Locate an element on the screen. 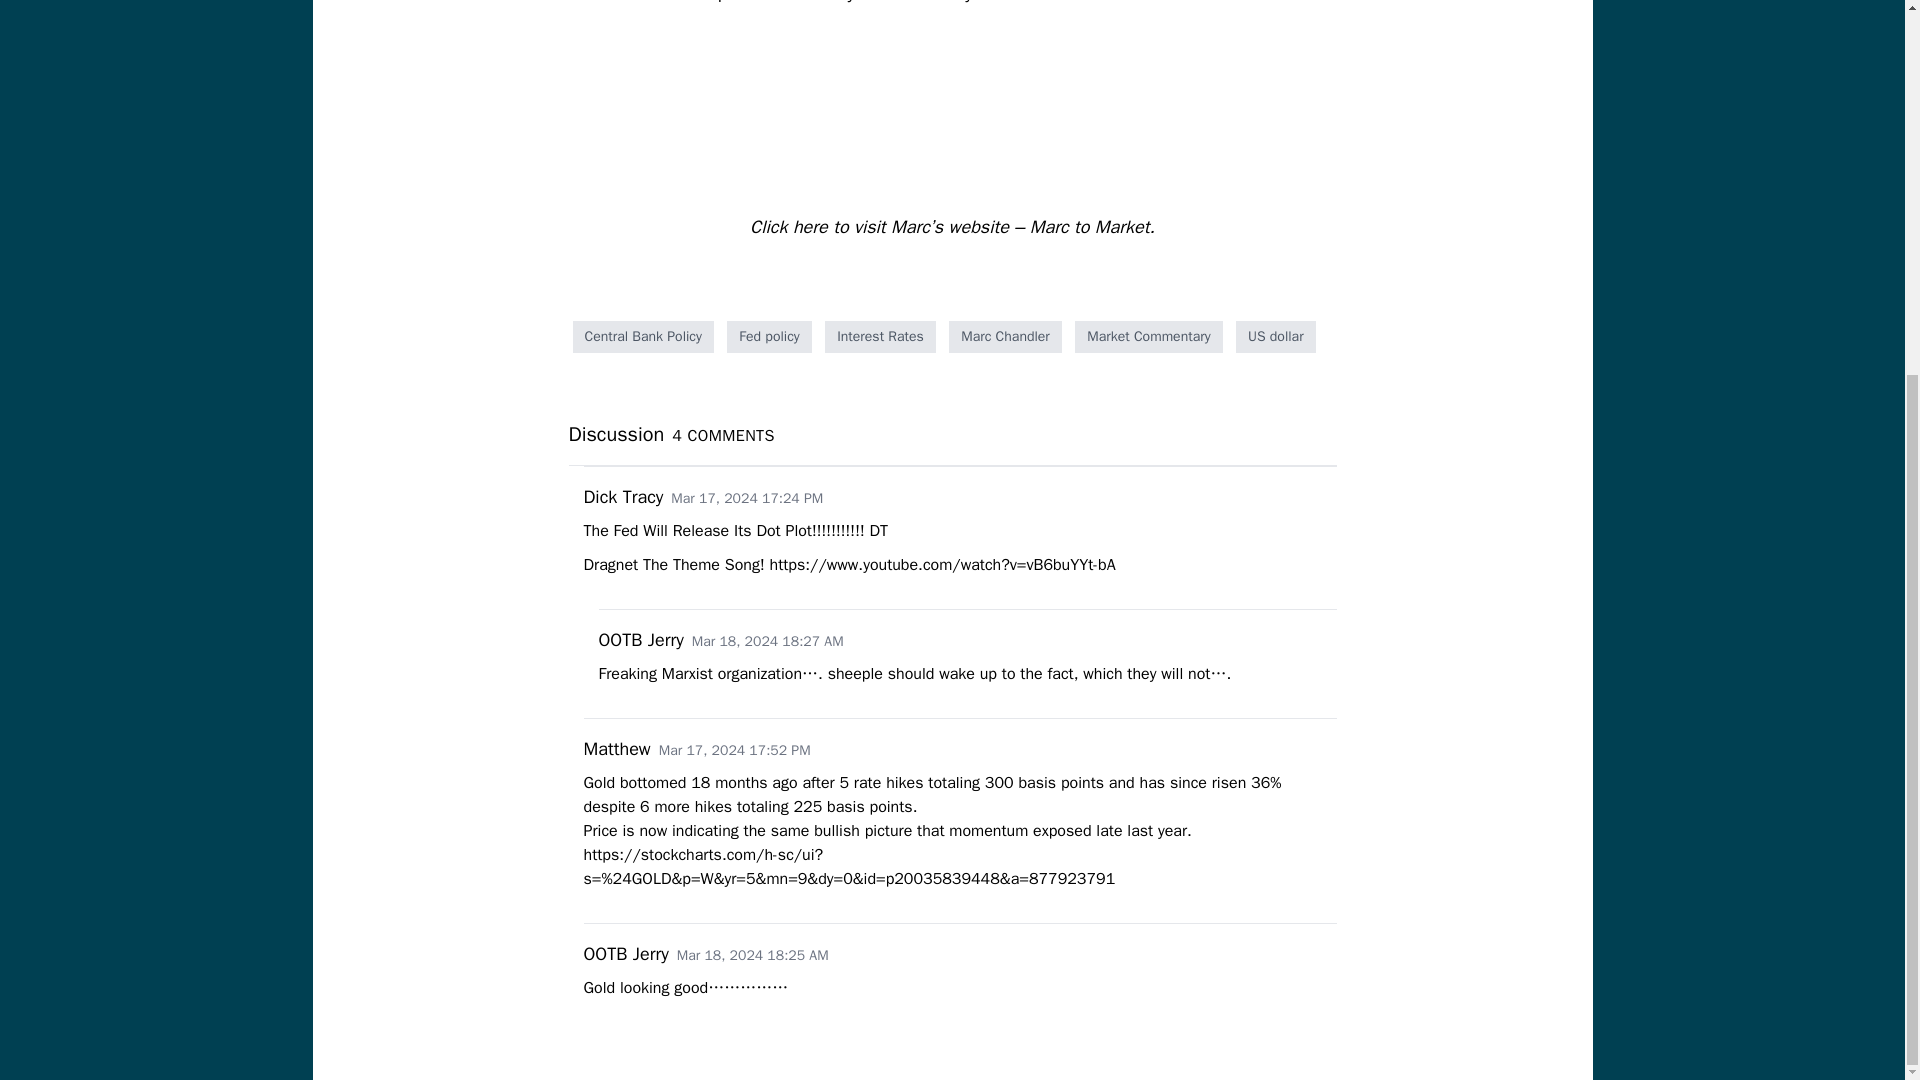 Image resolution: width=1920 pixels, height=1080 pixels. US dollar is located at coordinates (1276, 336).